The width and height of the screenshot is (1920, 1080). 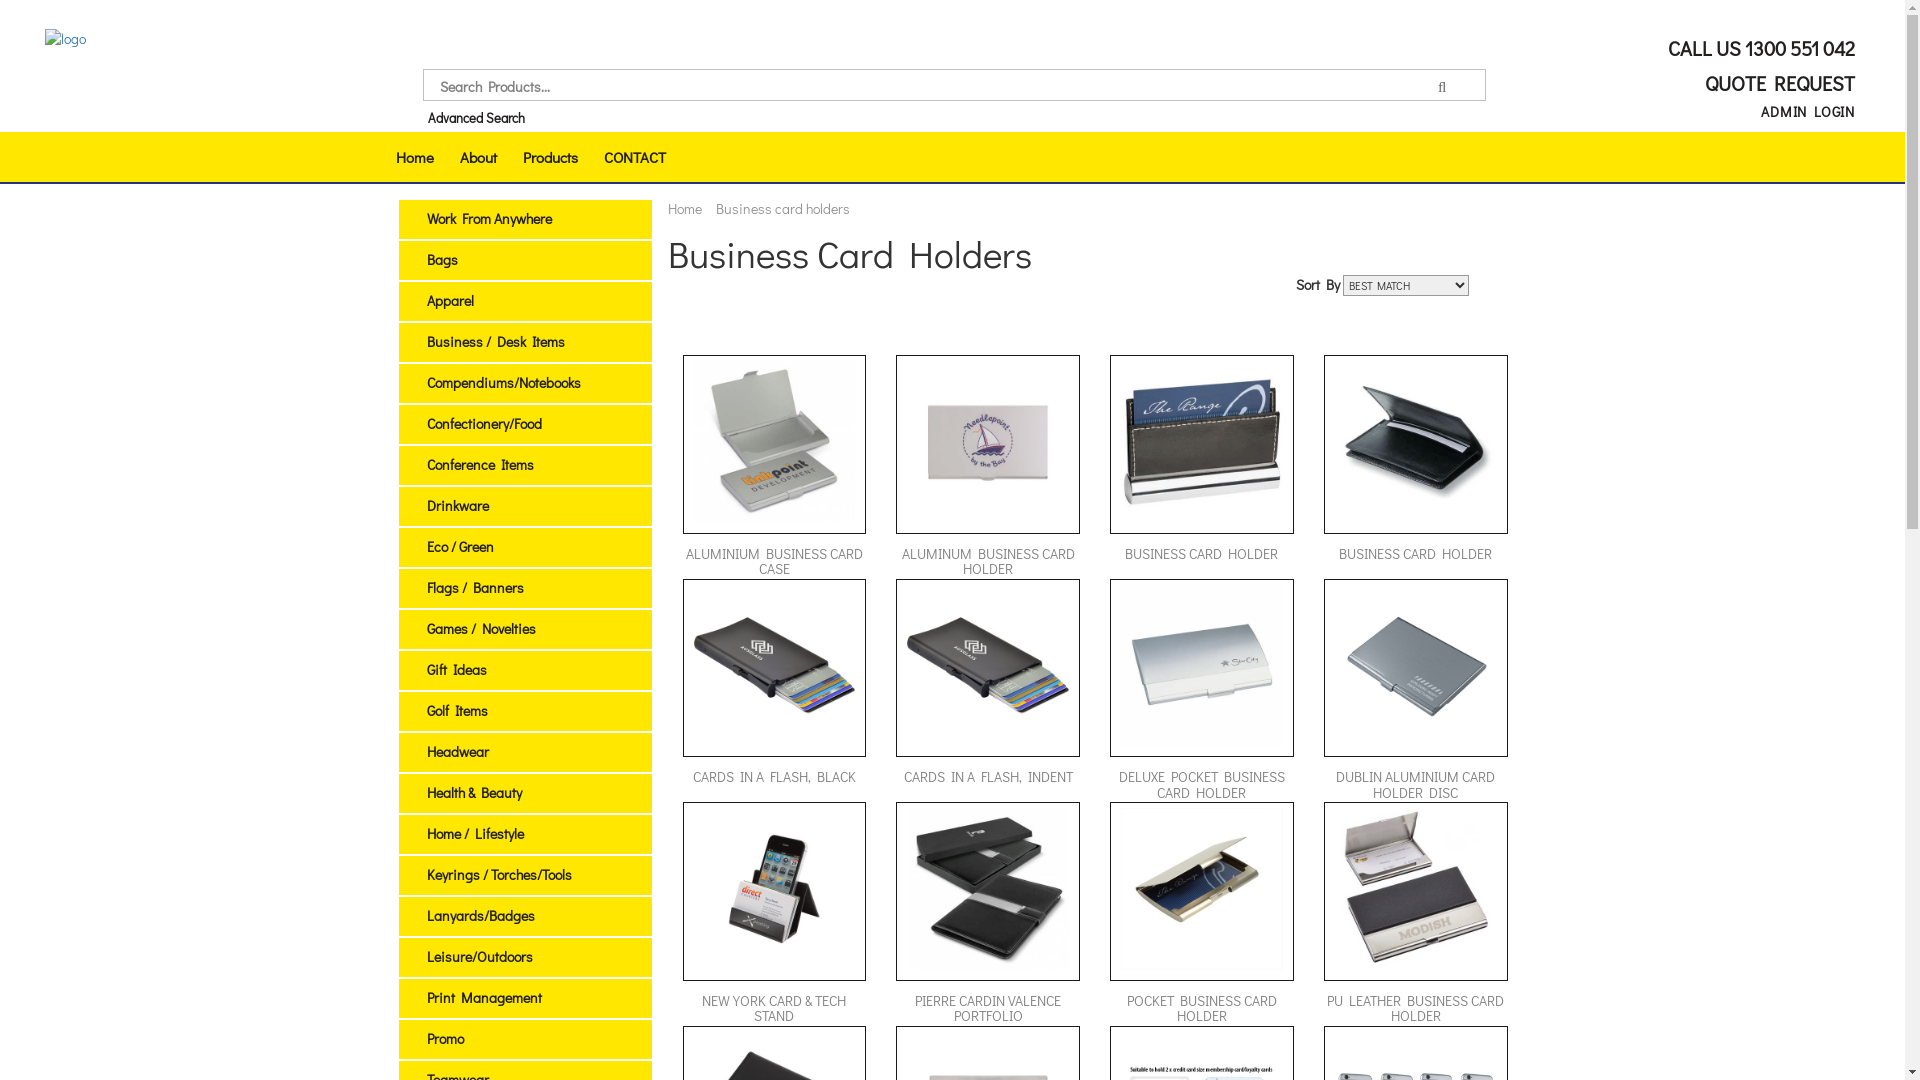 I want to click on Deluxe Pocket Business Card Holder (D512_PB), so click(x=1202, y=666).